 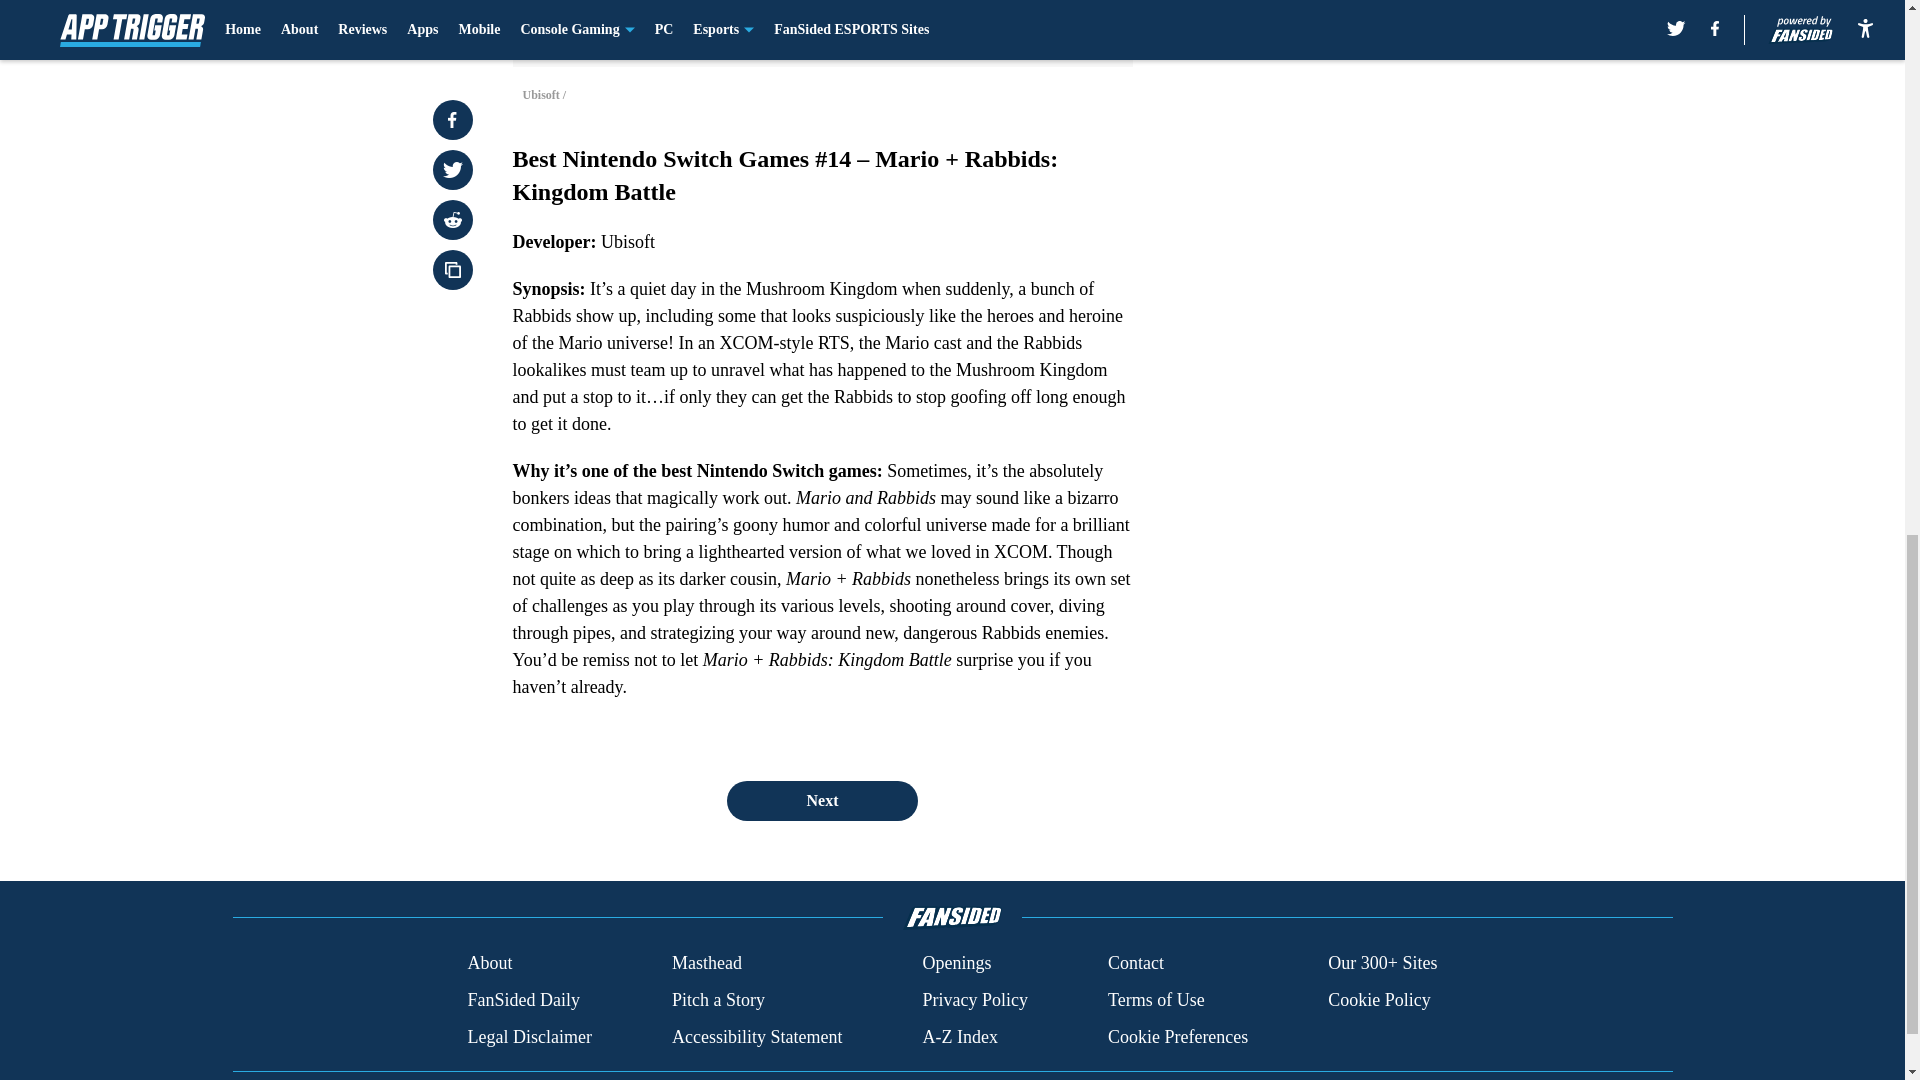 What do you see at coordinates (522, 1000) in the screenshot?
I see `FanSided Daily` at bounding box center [522, 1000].